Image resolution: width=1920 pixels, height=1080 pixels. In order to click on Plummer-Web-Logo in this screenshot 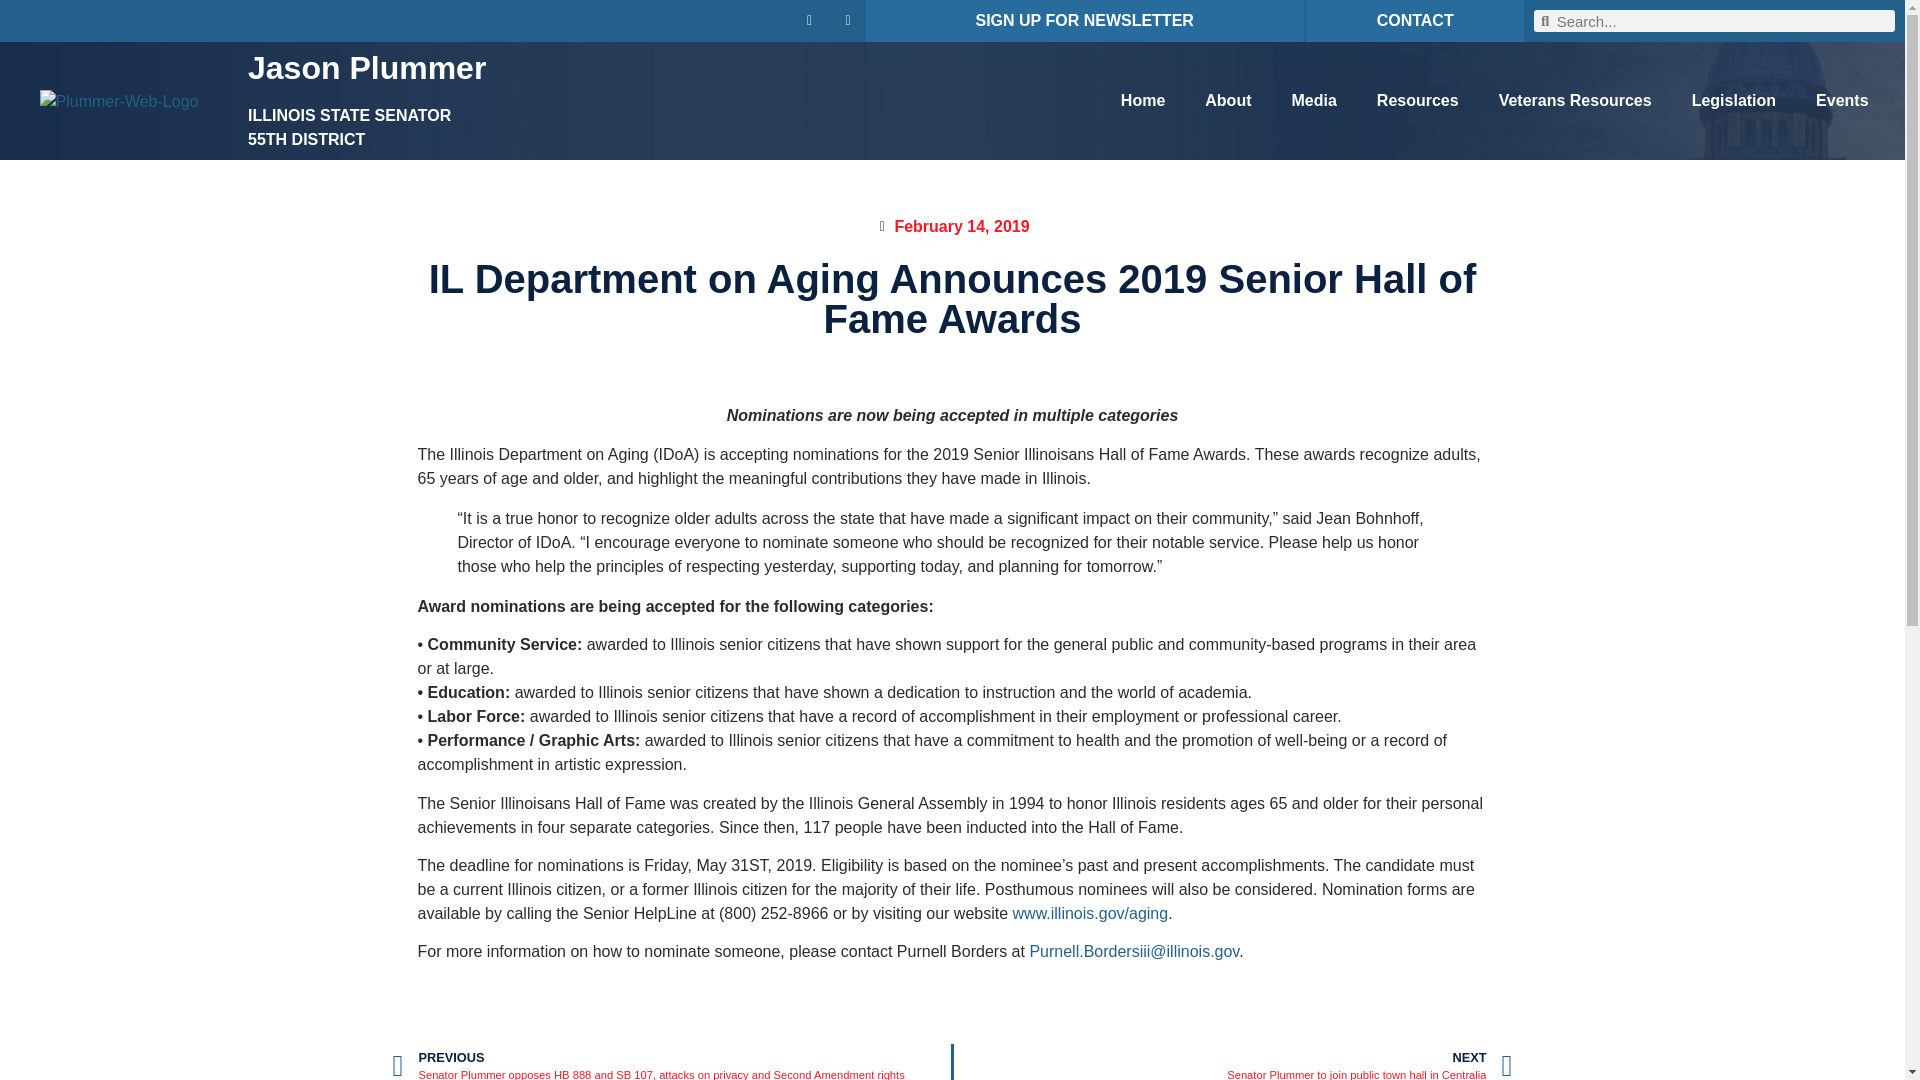, I will do `click(120, 102)`.